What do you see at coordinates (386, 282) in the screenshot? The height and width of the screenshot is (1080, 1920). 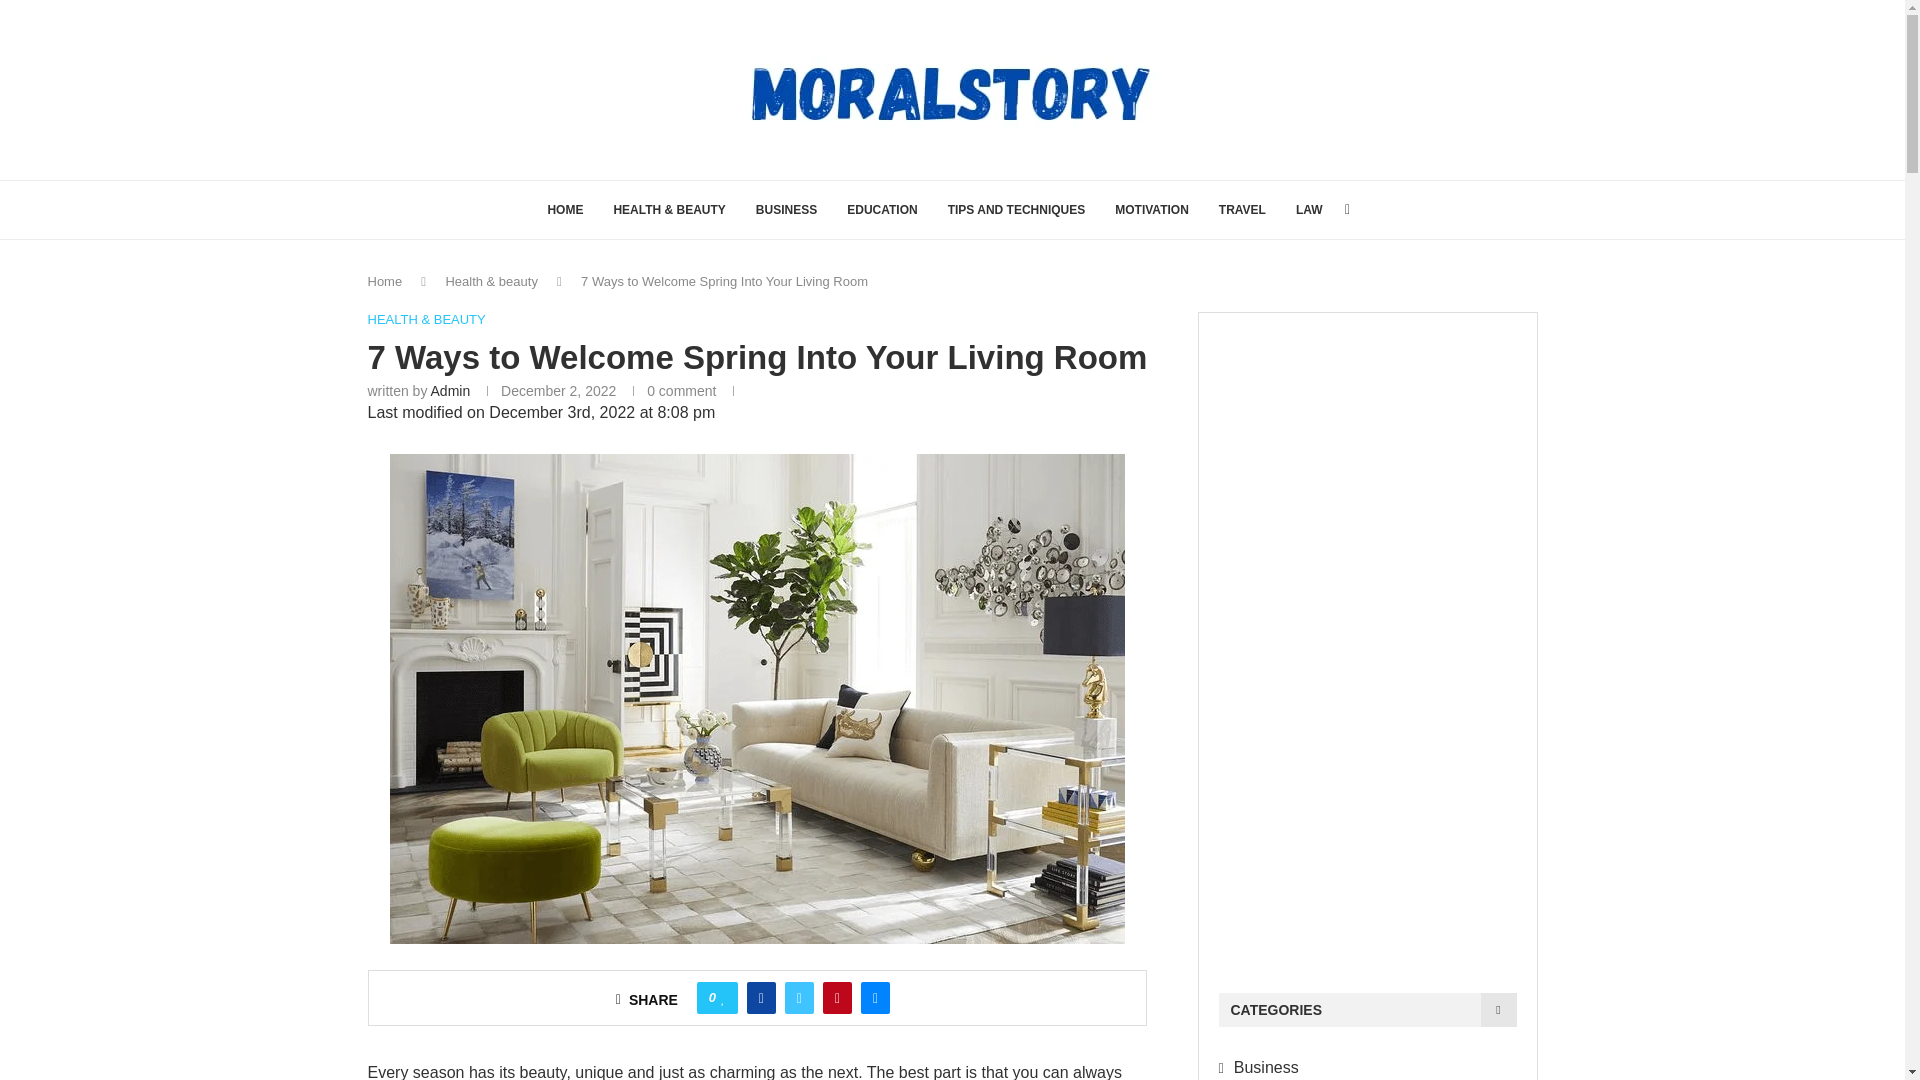 I see `Home` at bounding box center [386, 282].